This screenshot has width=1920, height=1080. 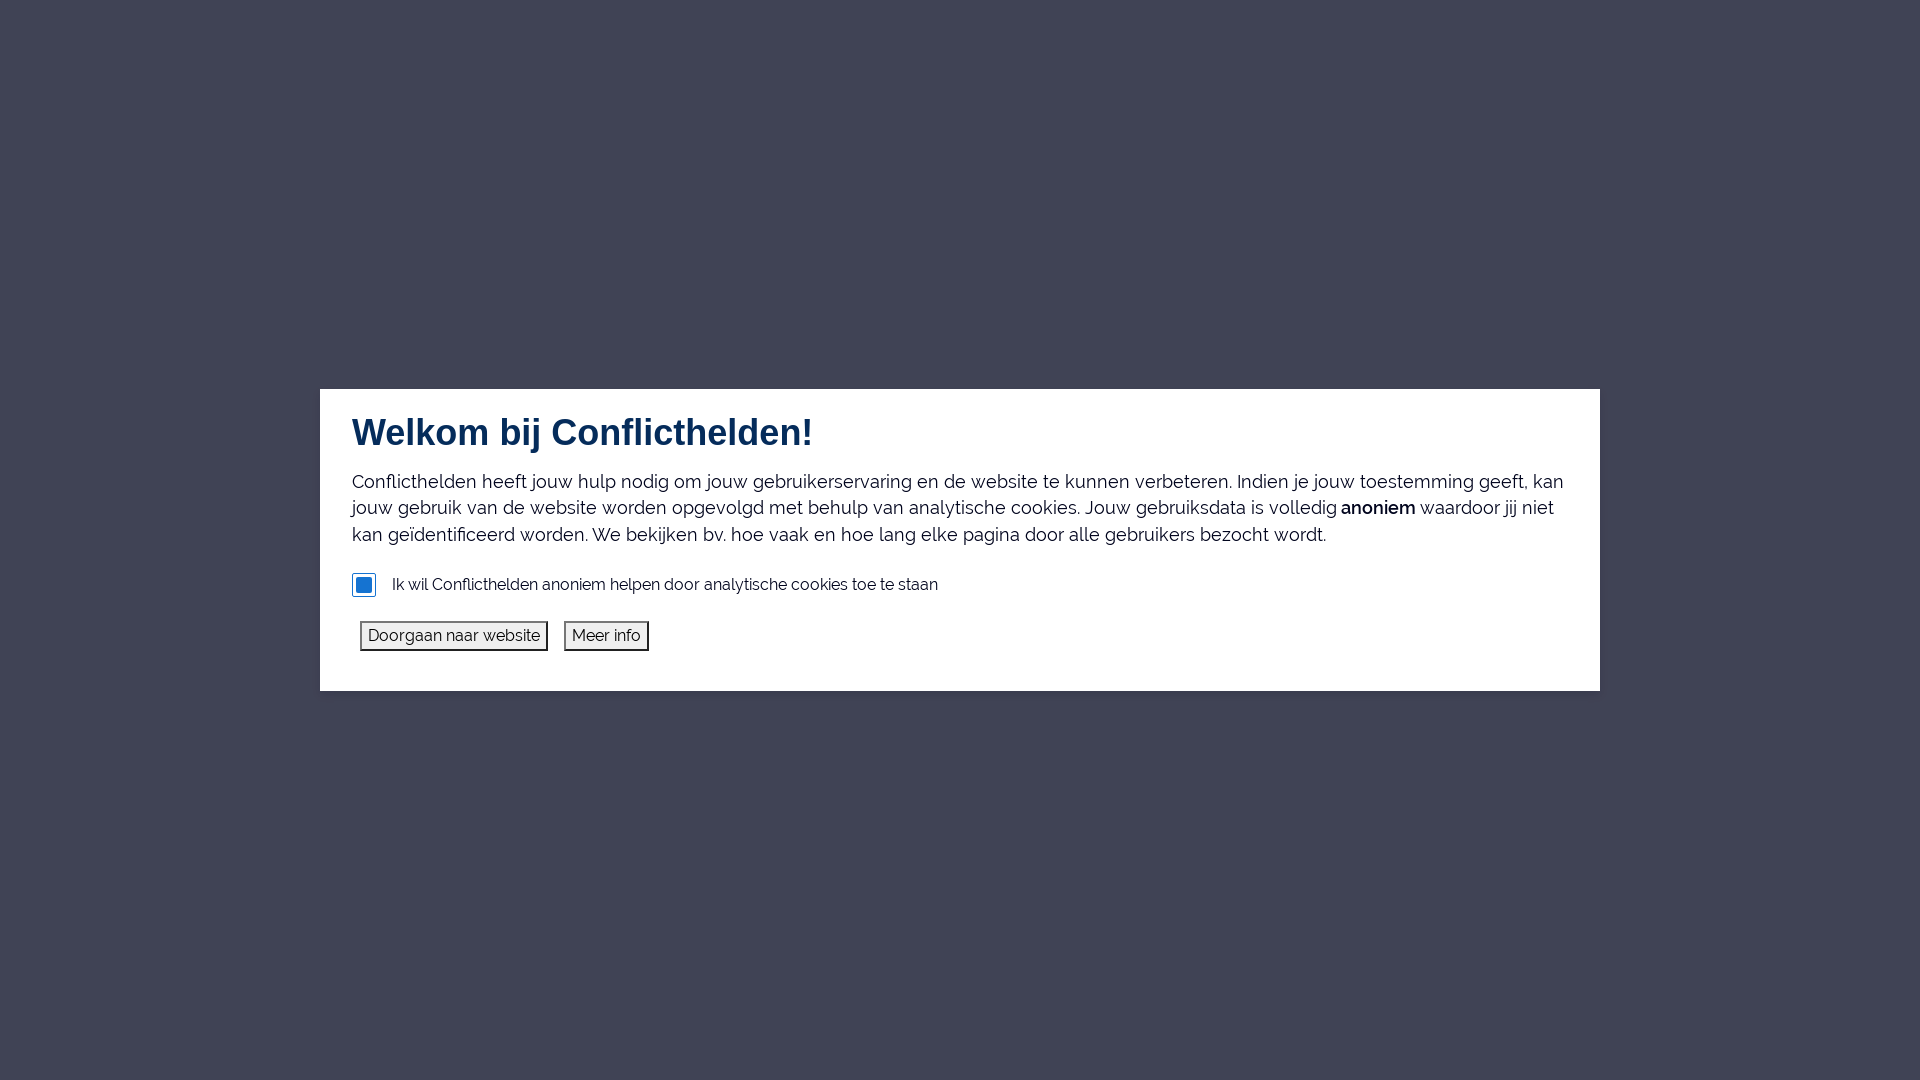 What do you see at coordinates (454, 636) in the screenshot?
I see `Doorgaan naar website` at bounding box center [454, 636].